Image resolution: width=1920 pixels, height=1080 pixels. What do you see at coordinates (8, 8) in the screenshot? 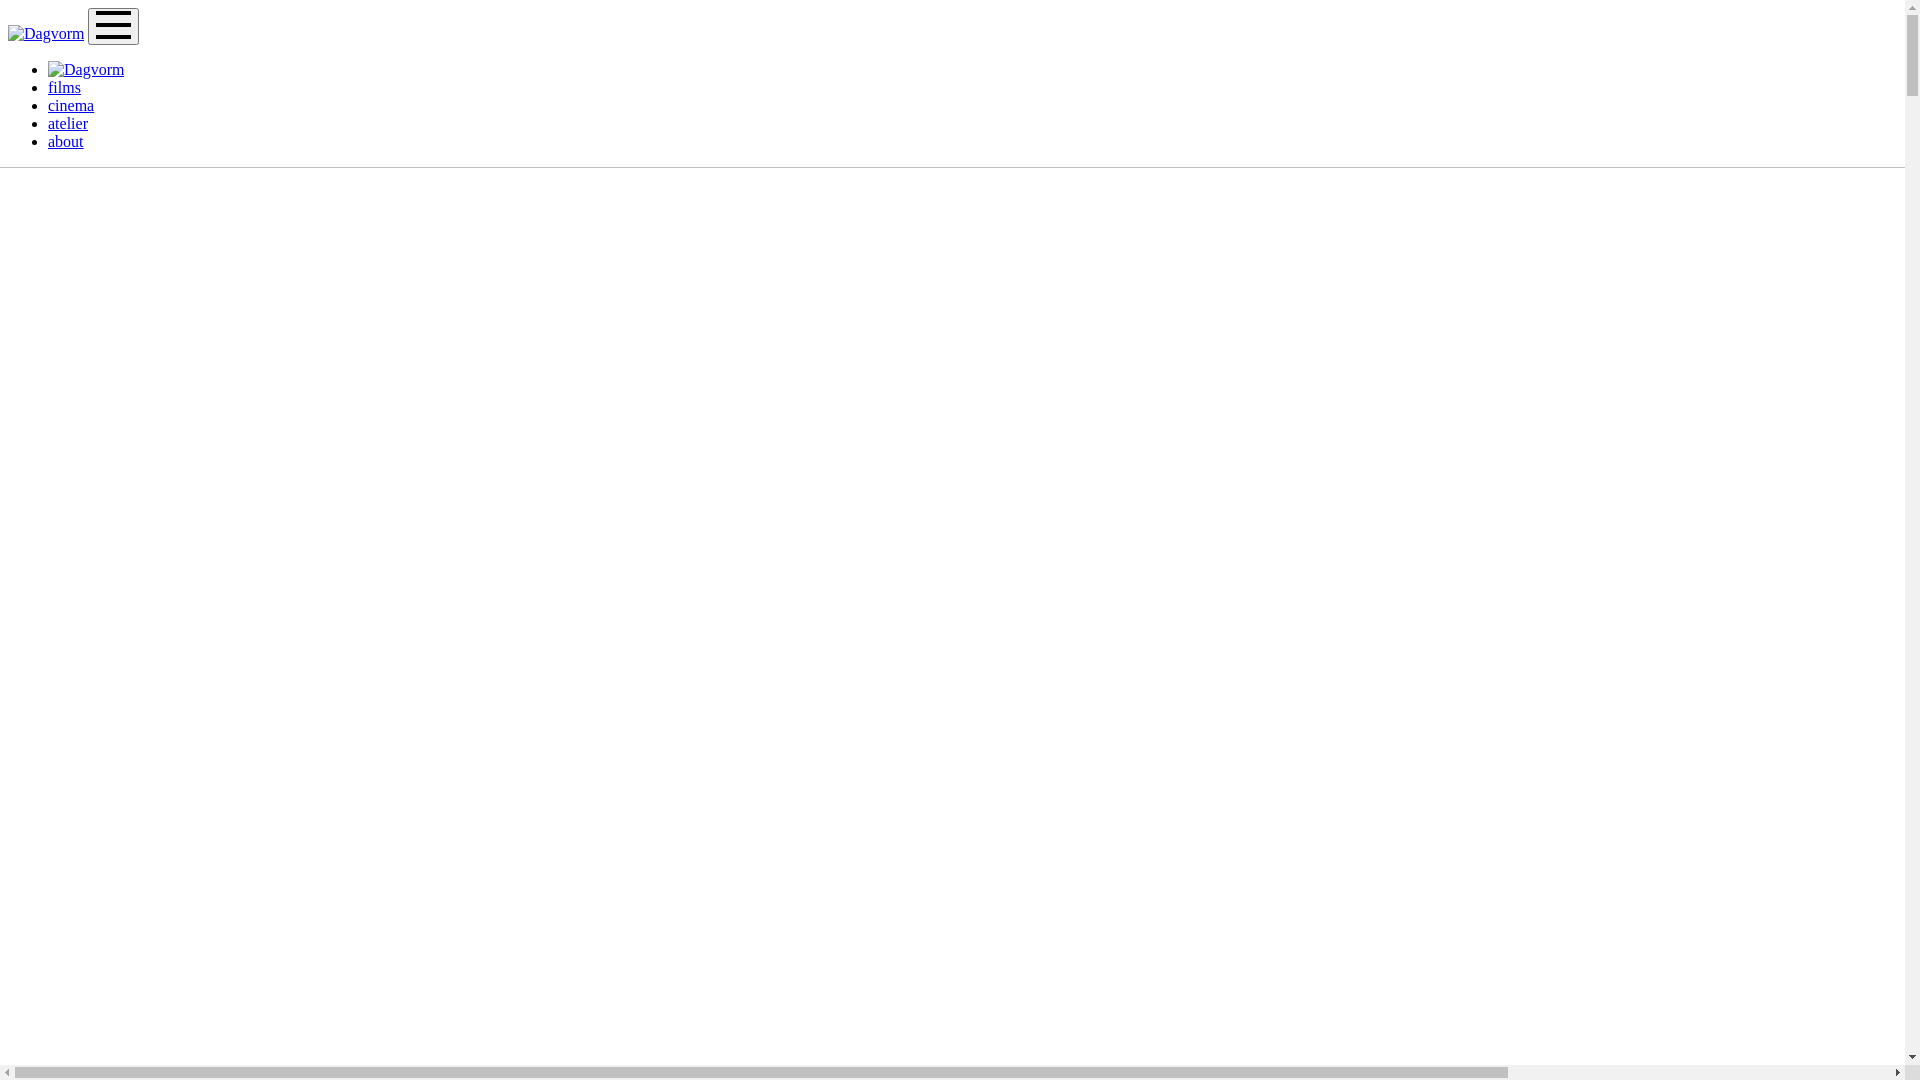
I see `Skip to content` at bounding box center [8, 8].